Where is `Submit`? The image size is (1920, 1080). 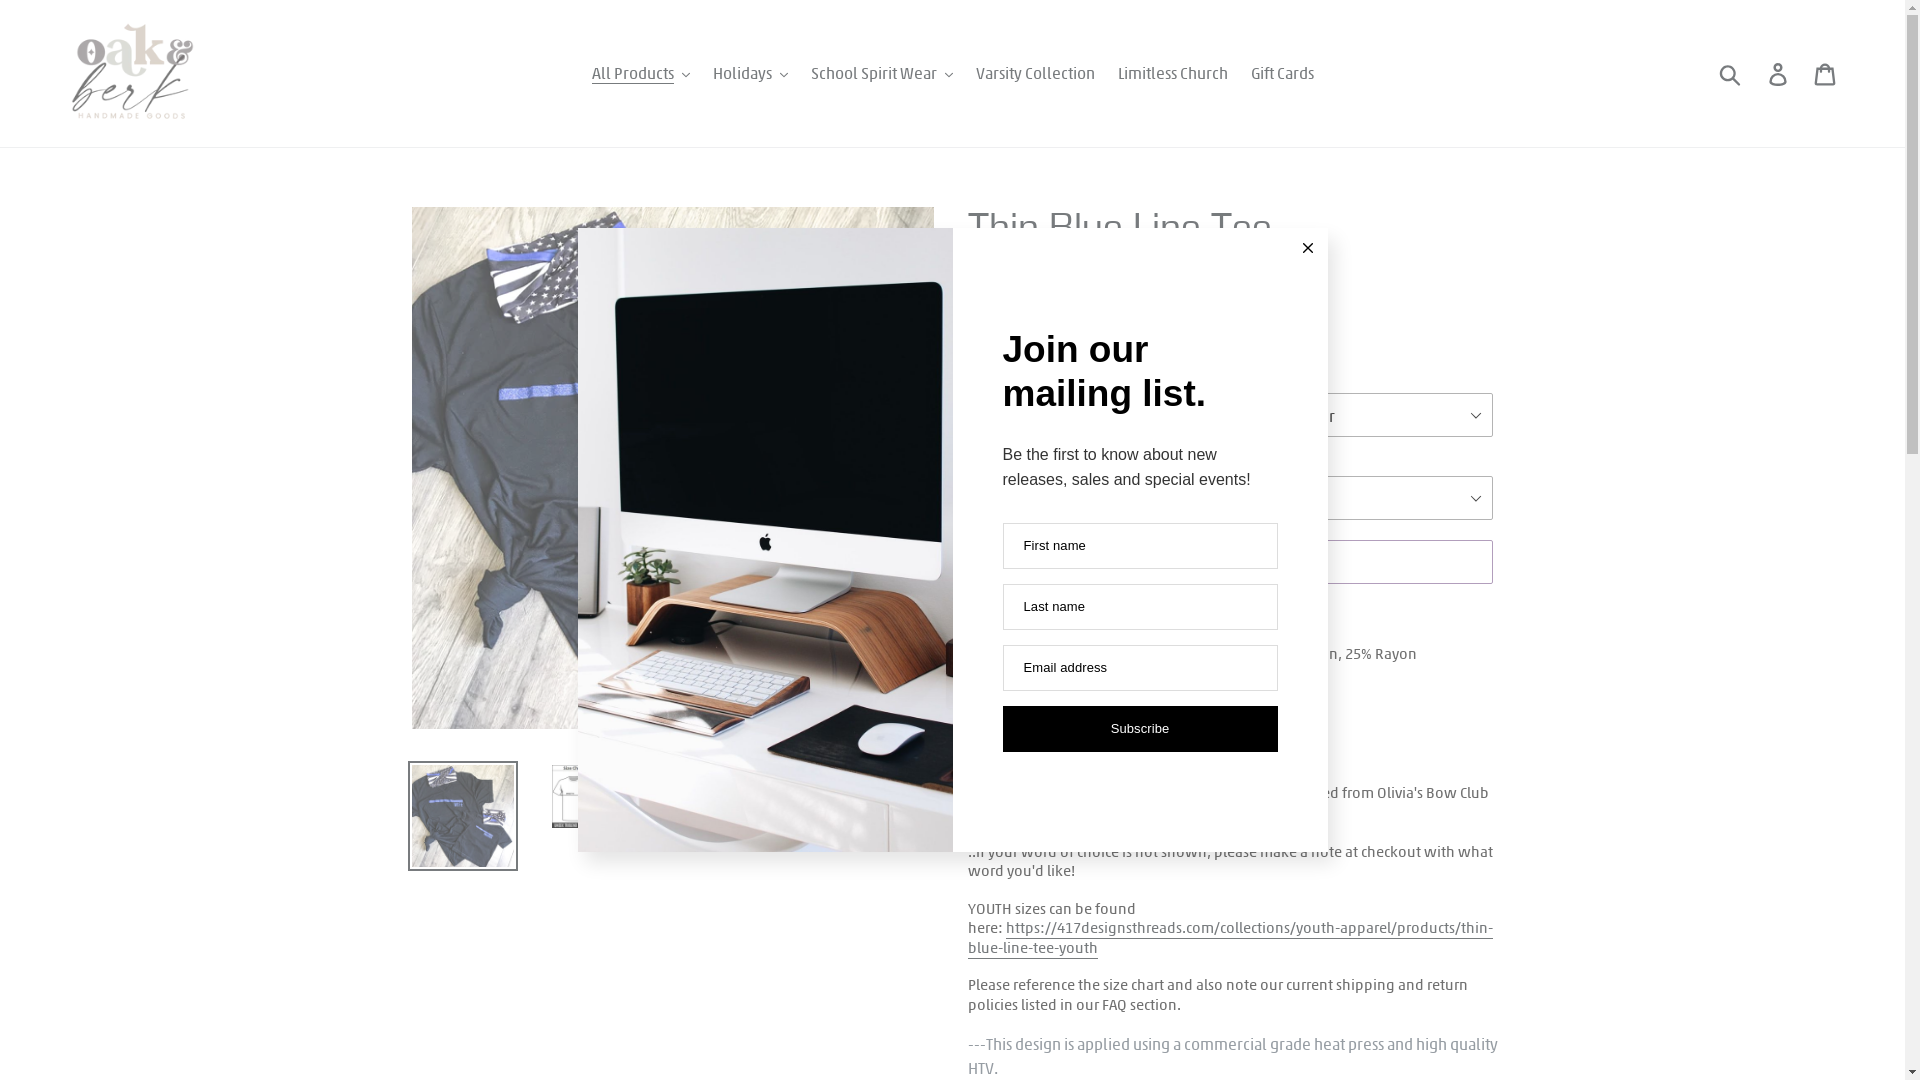
Submit is located at coordinates (1732, 73).